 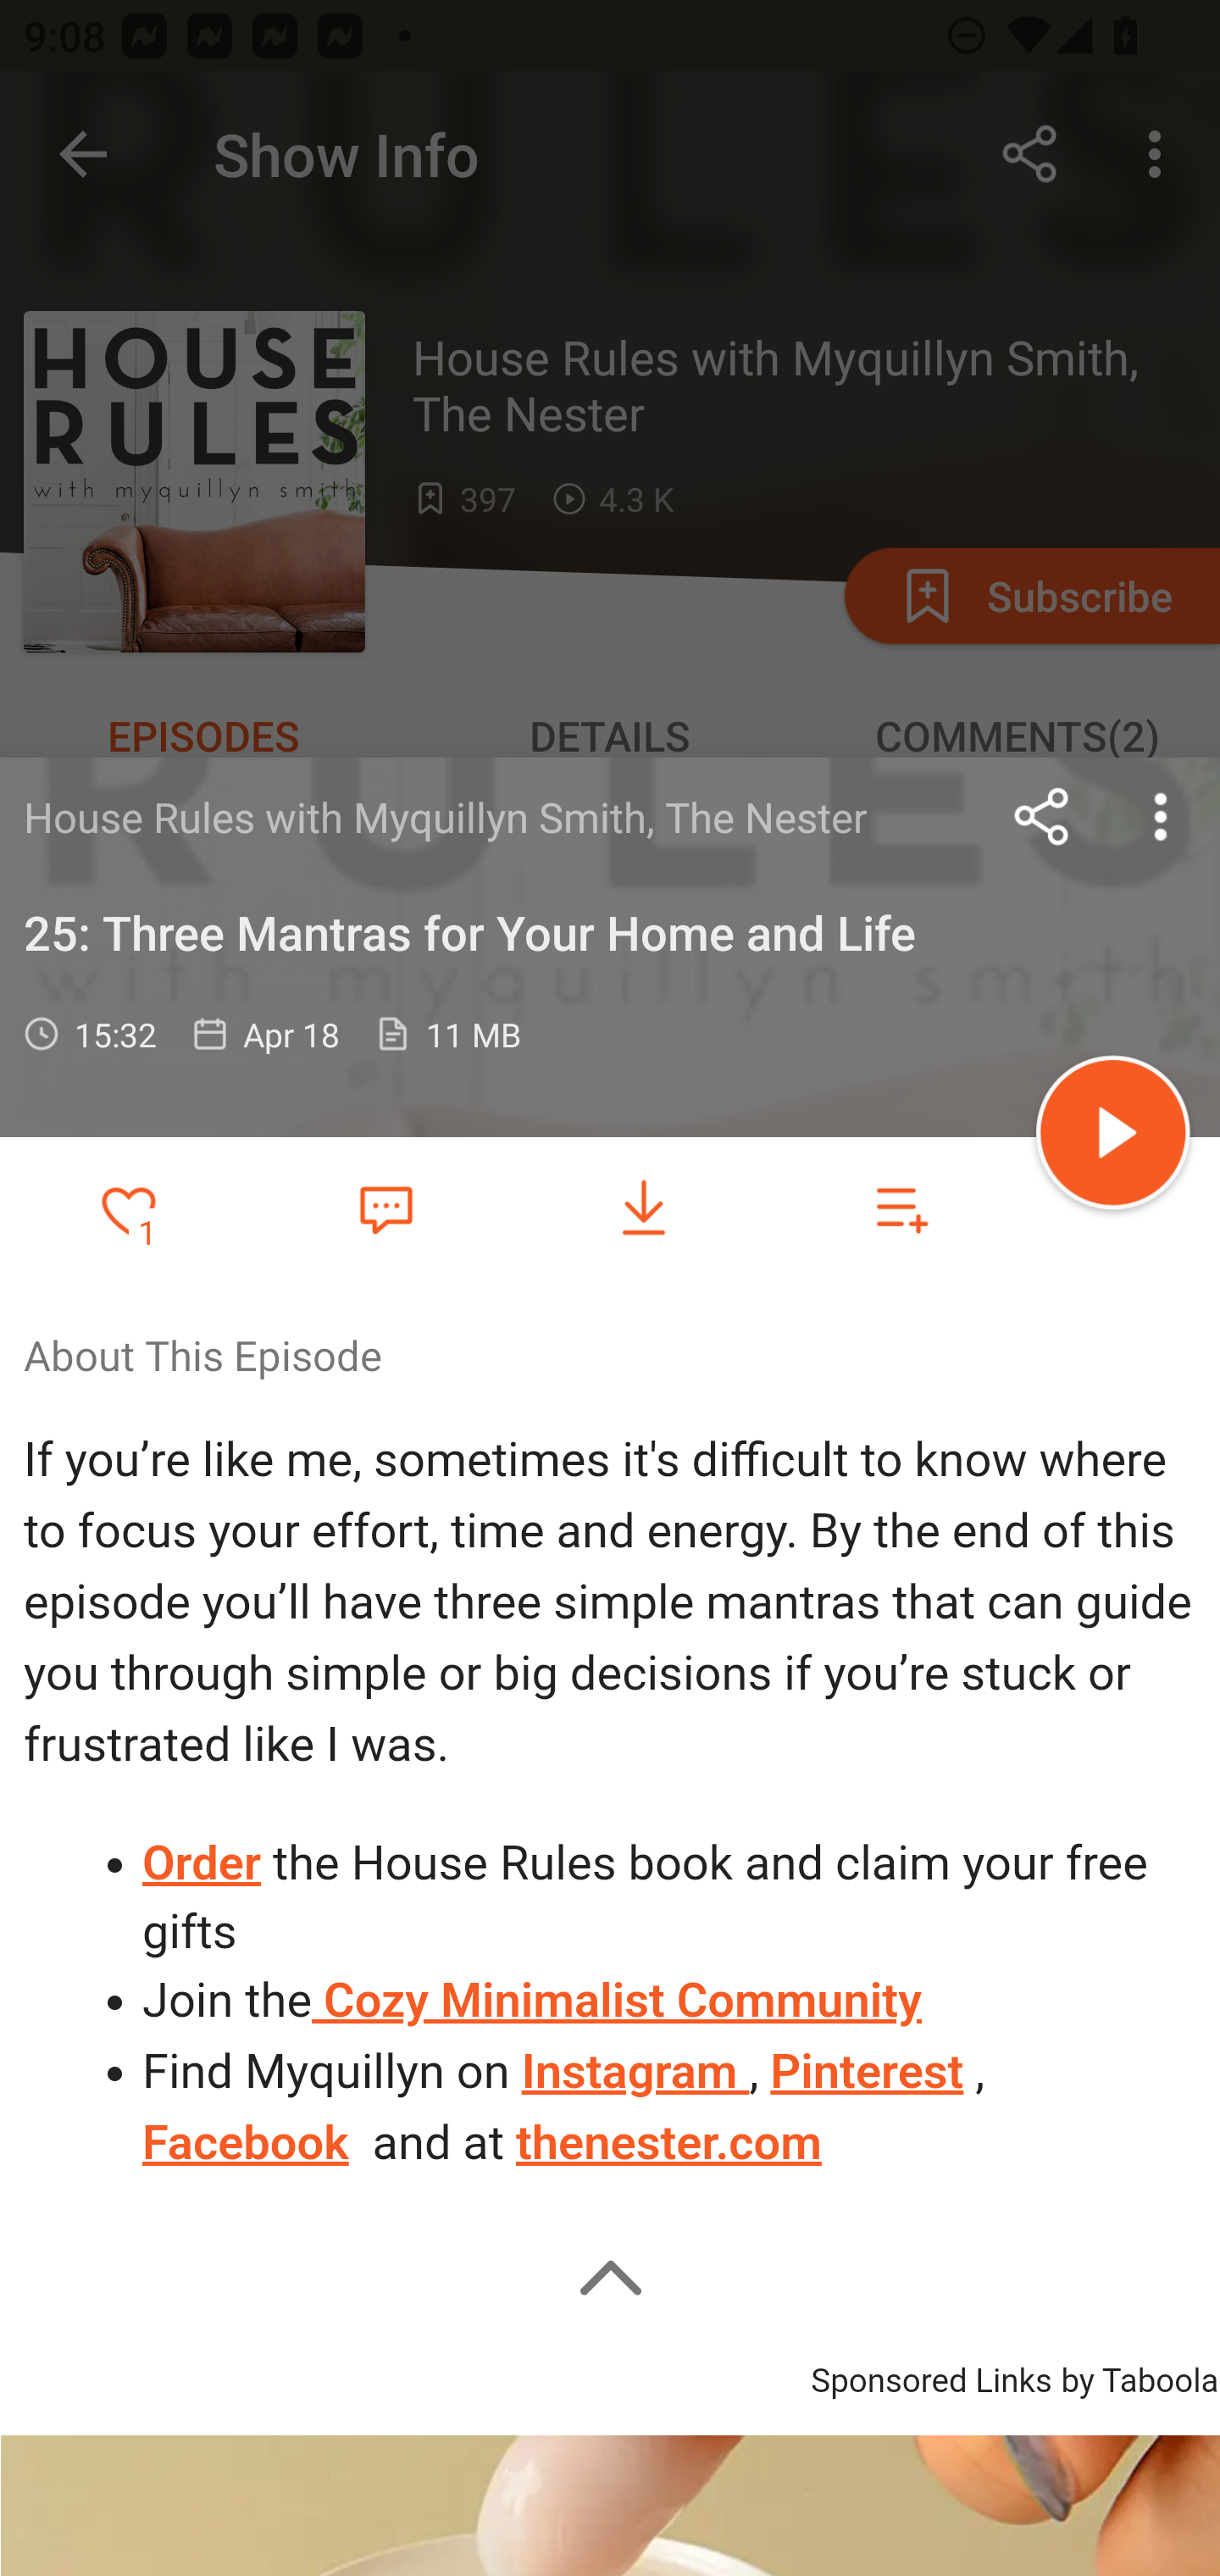 I want to click on by Taboola, so click(x=1139, y=2376).